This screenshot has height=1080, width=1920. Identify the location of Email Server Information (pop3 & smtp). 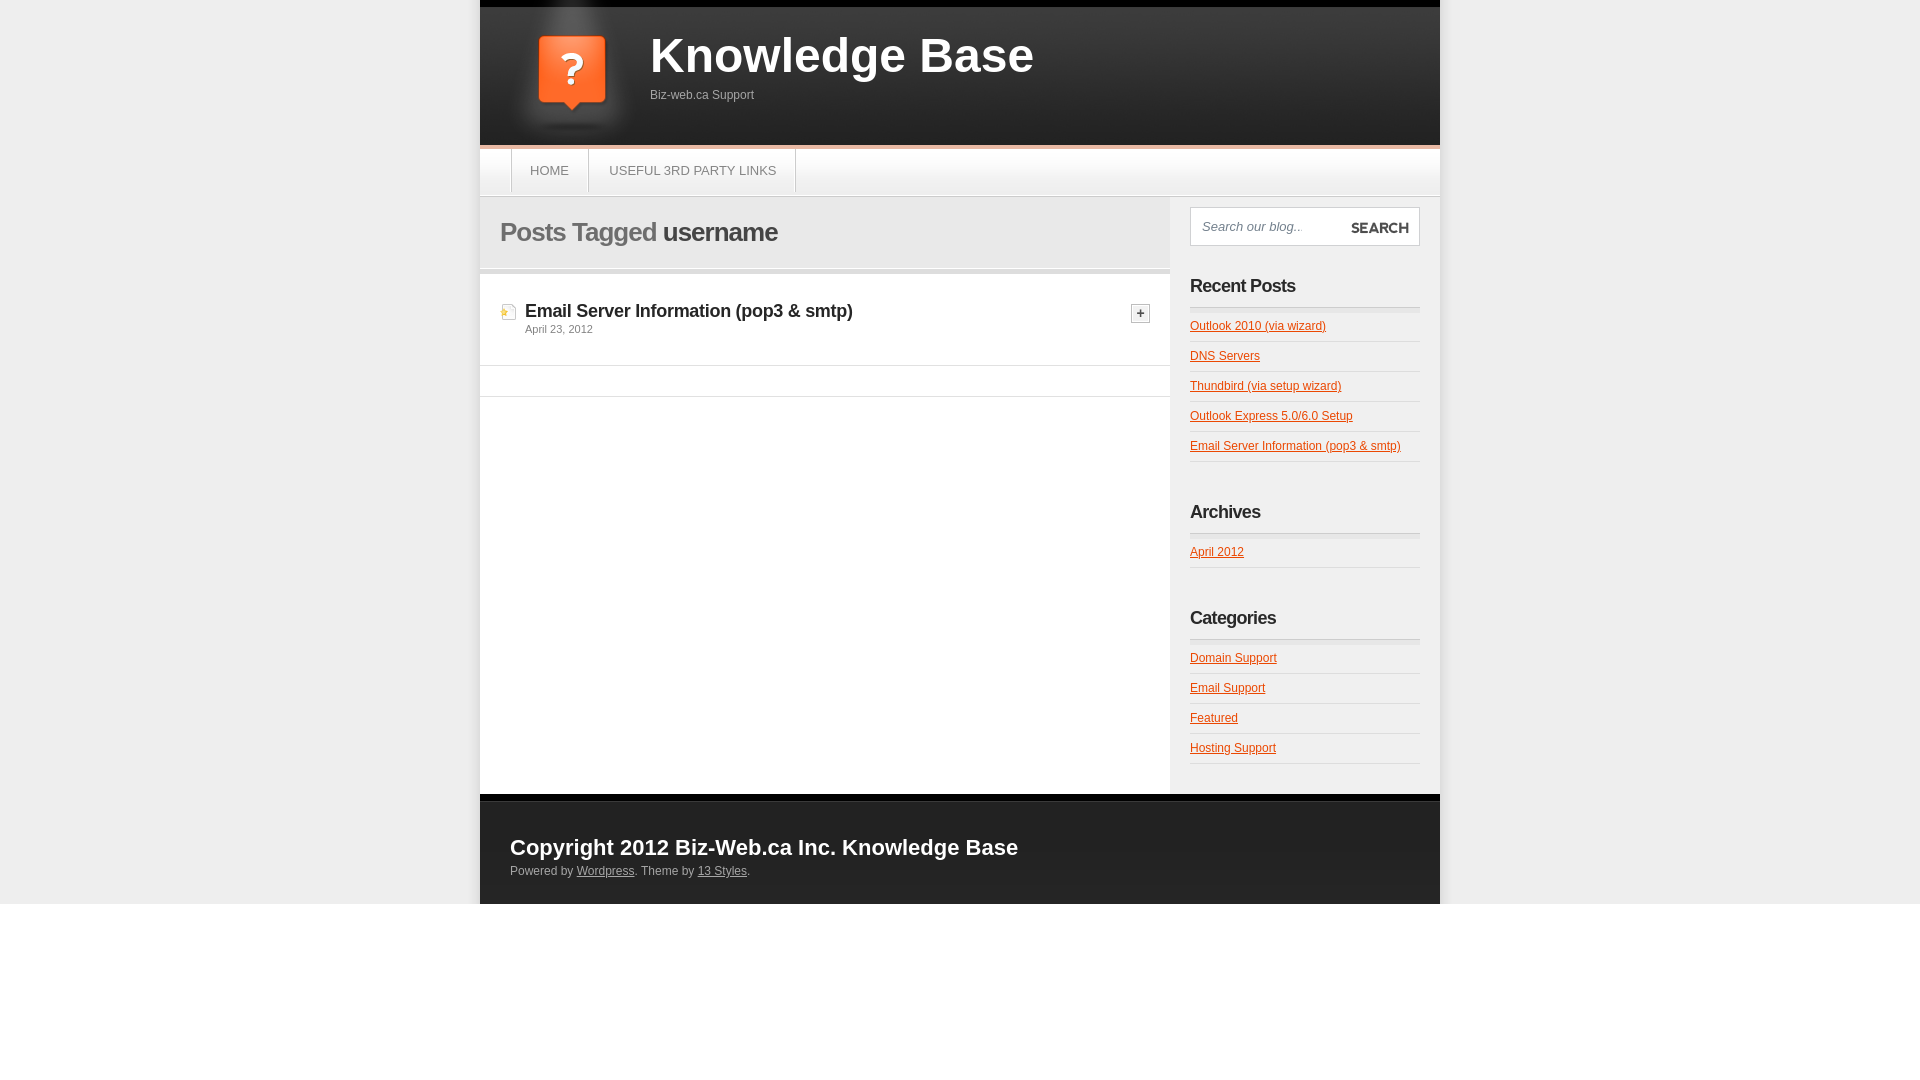
(689, 311).